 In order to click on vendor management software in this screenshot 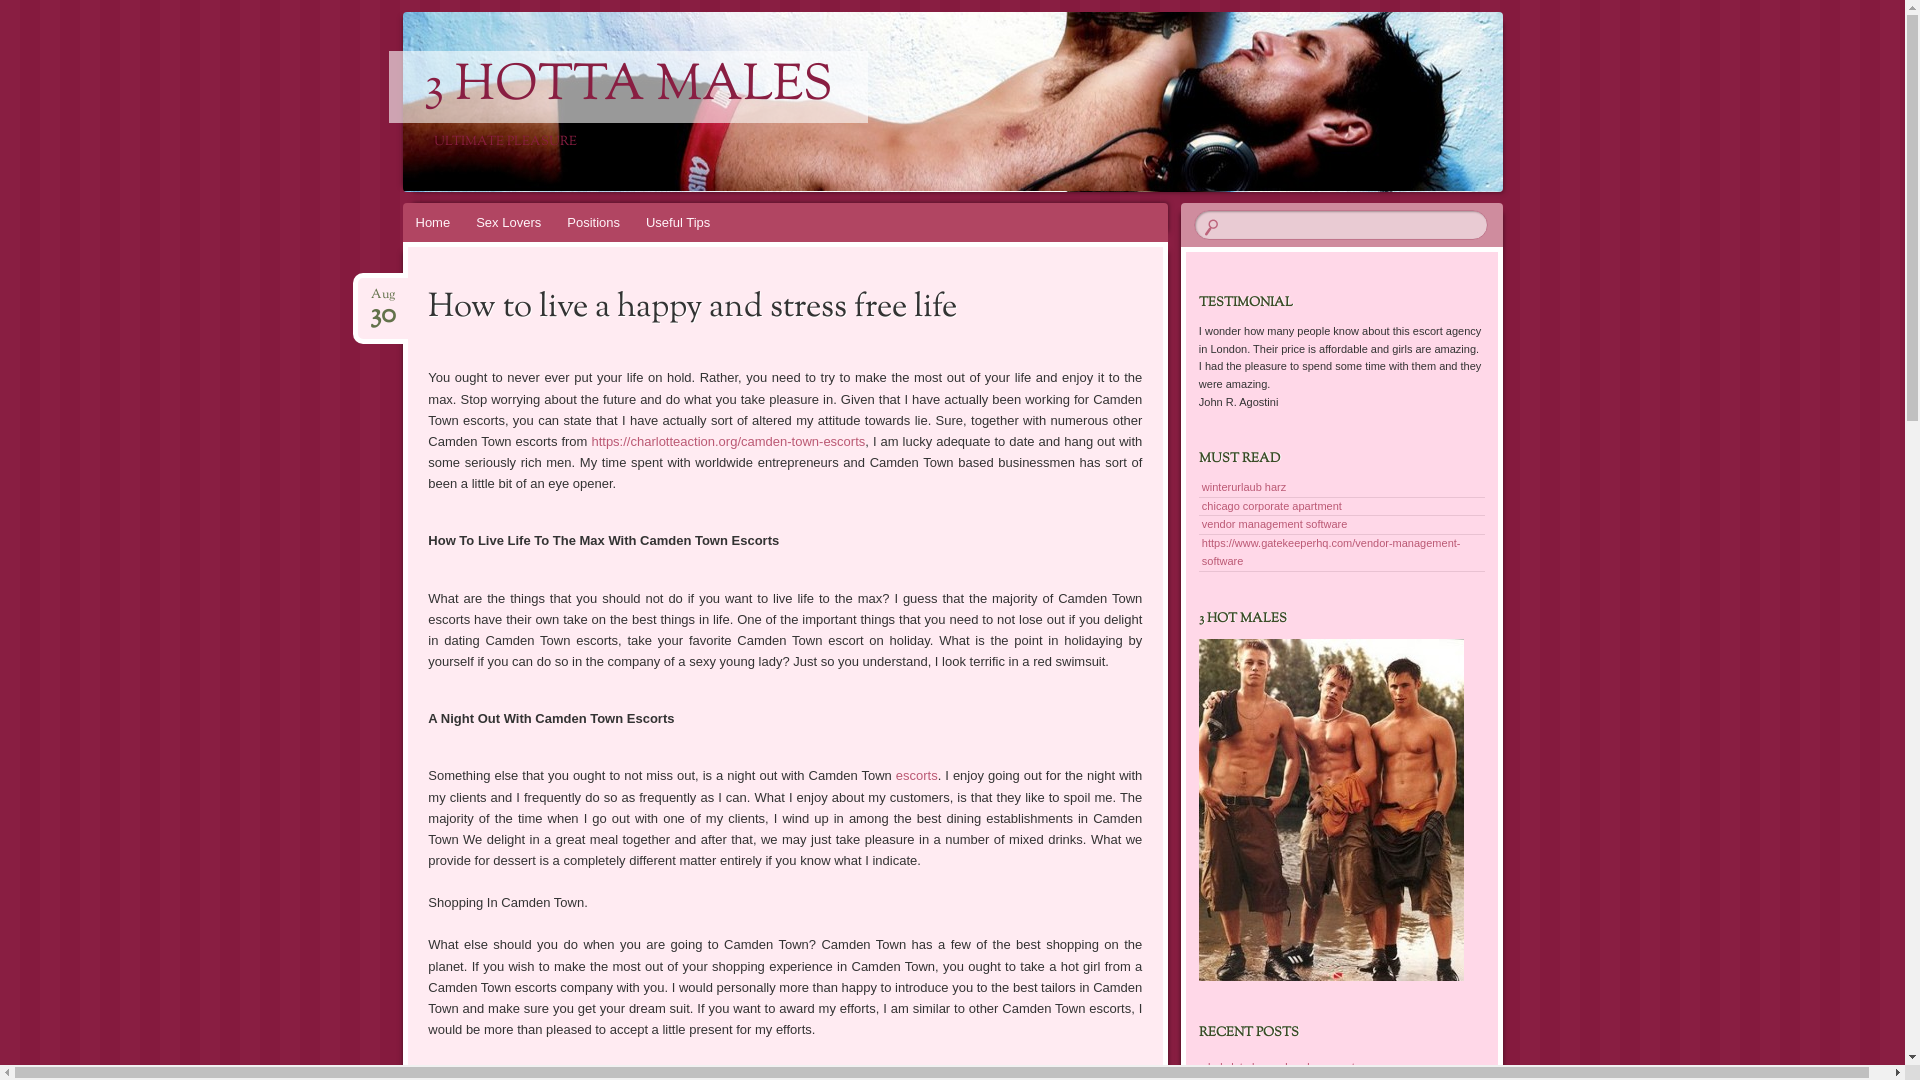, I will do `click(1275, 524)`.